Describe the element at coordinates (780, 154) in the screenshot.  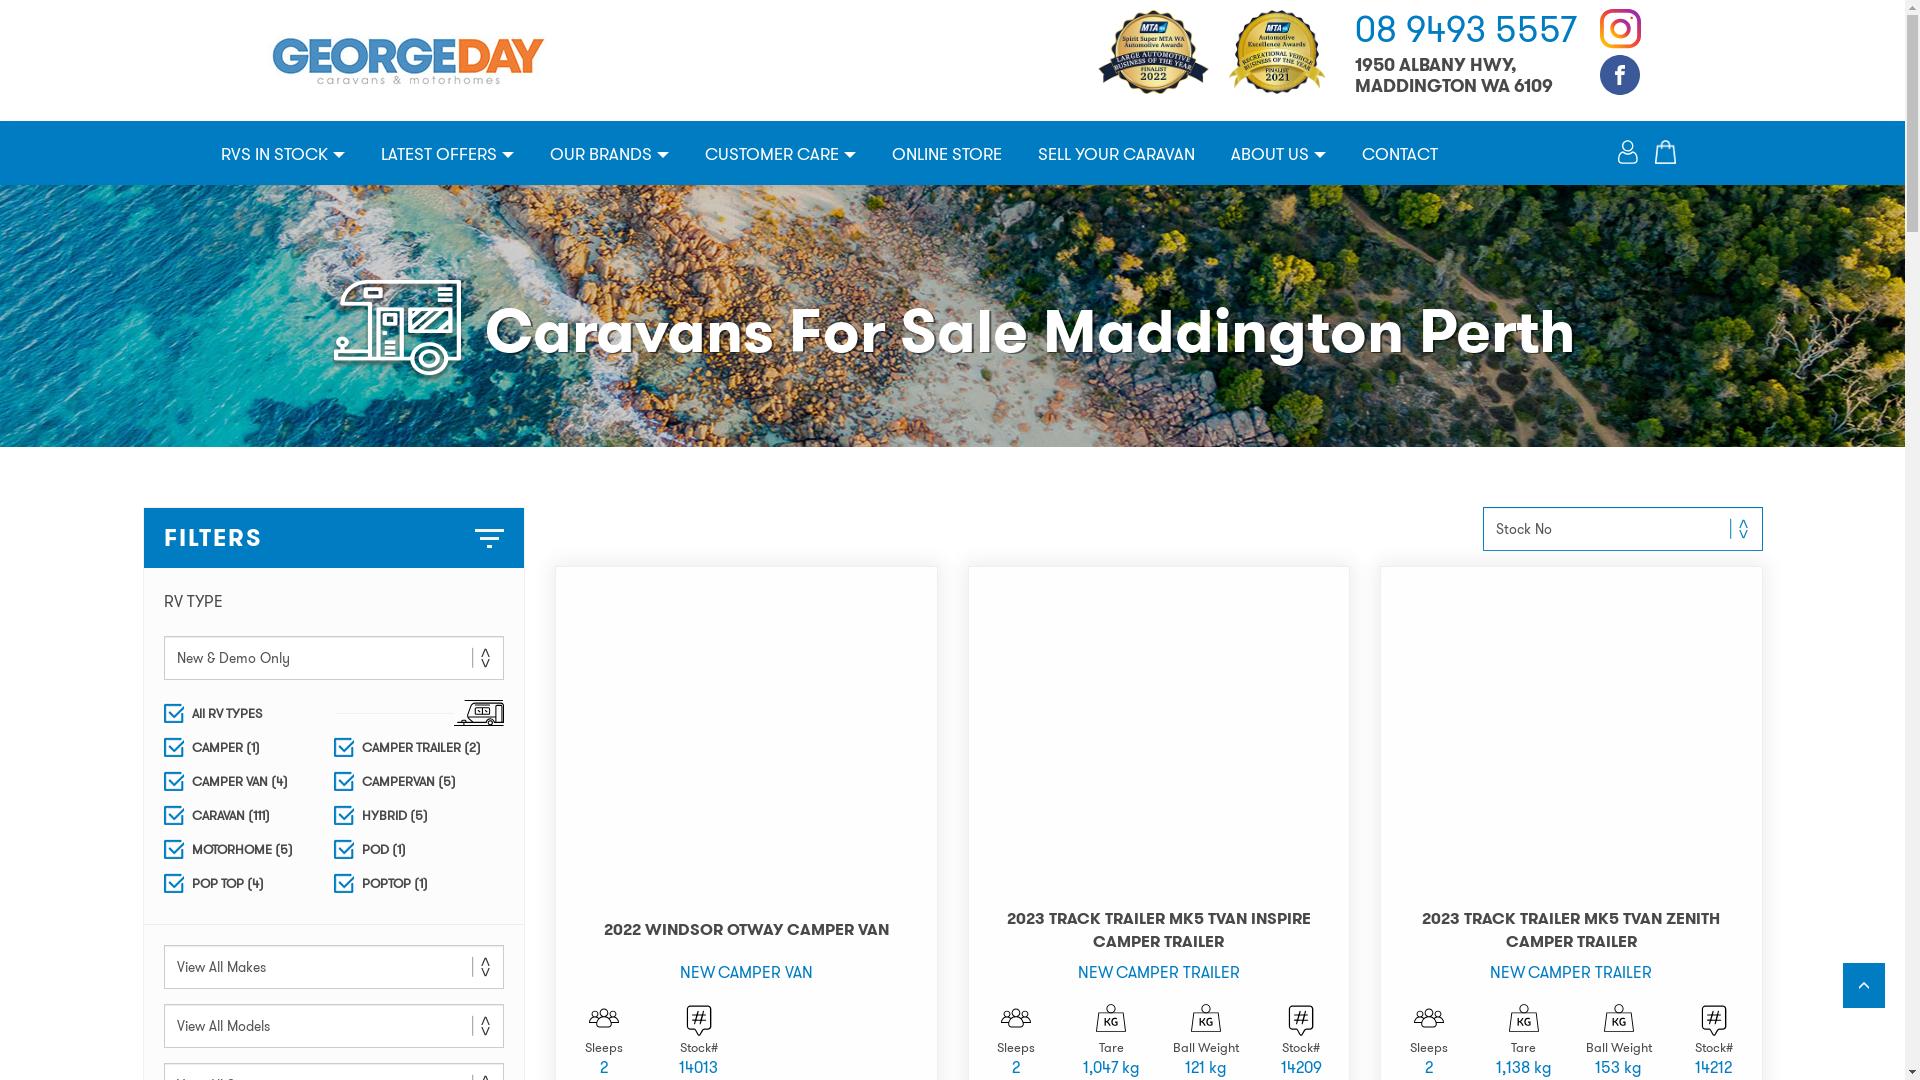
I see `CUSTOMER CARE` at that location.